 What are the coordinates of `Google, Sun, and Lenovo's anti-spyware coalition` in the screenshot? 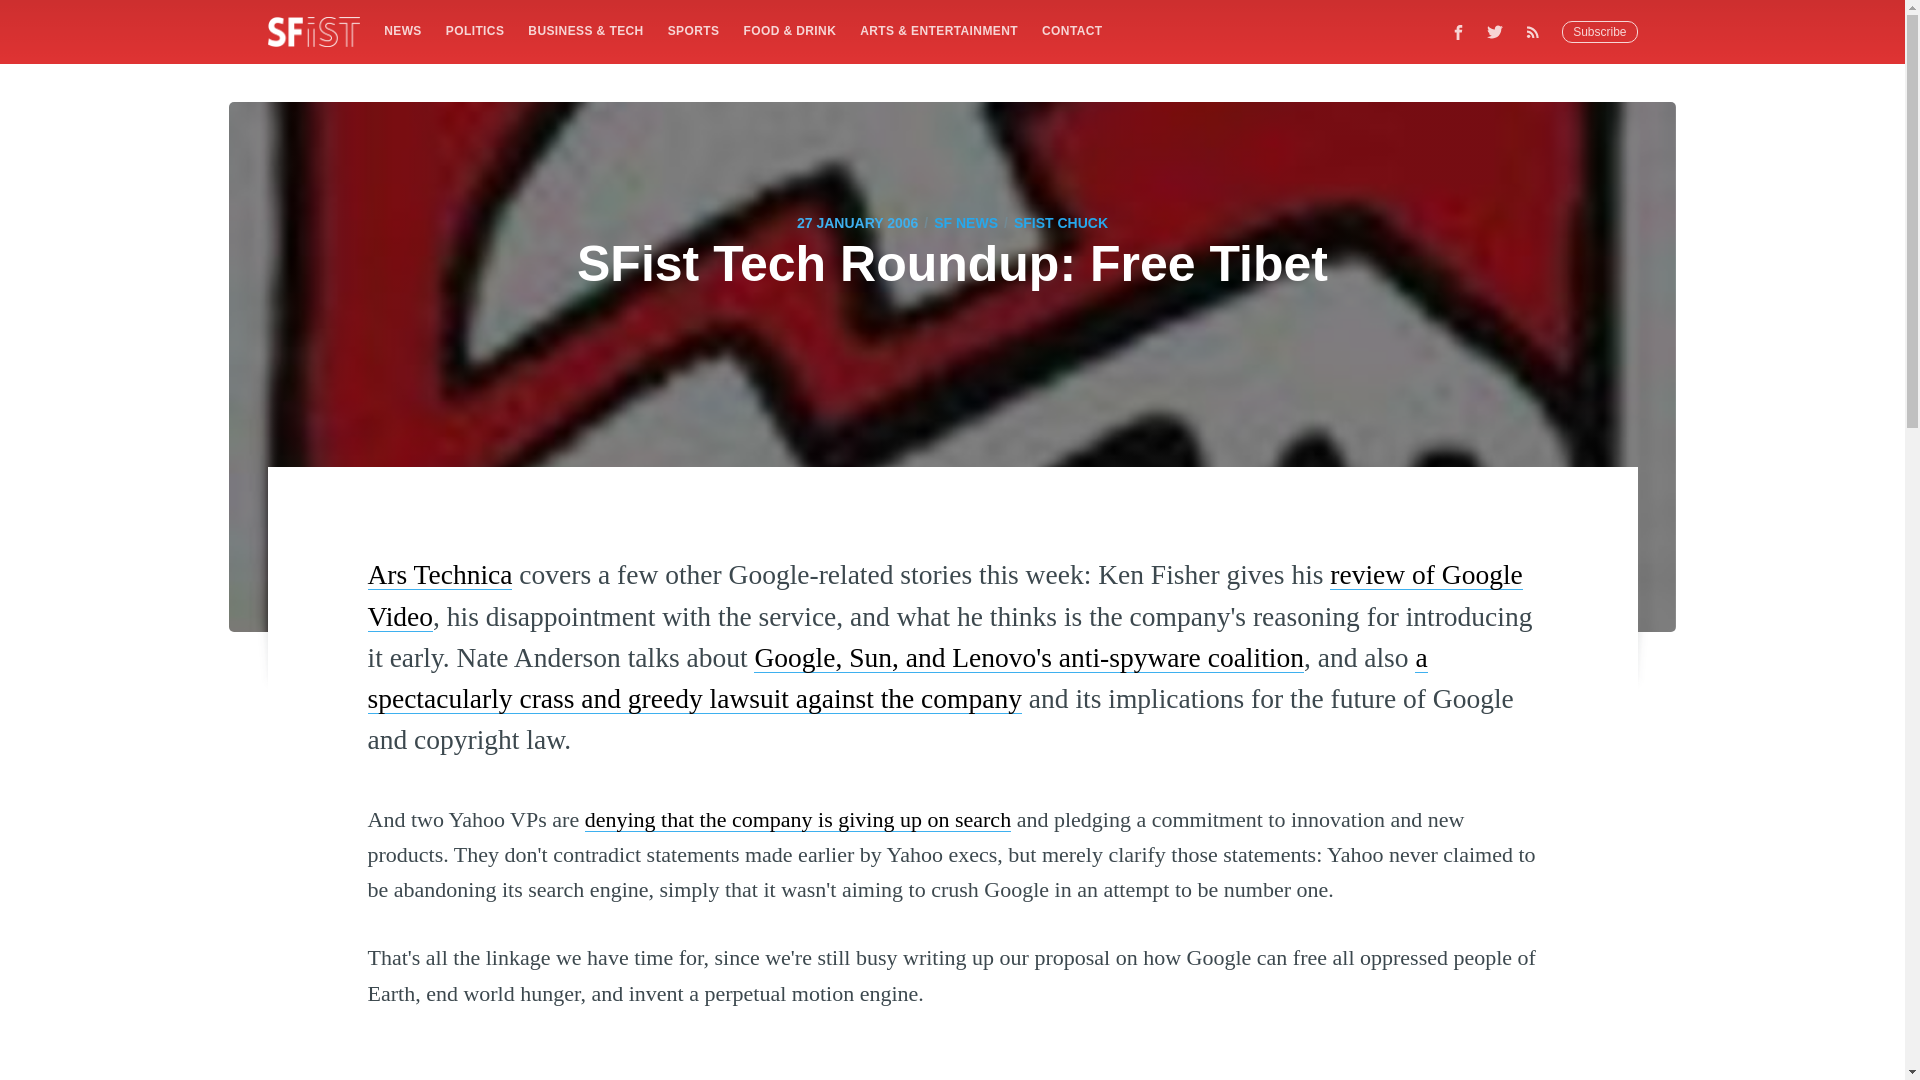 It's located at (1028, 656).